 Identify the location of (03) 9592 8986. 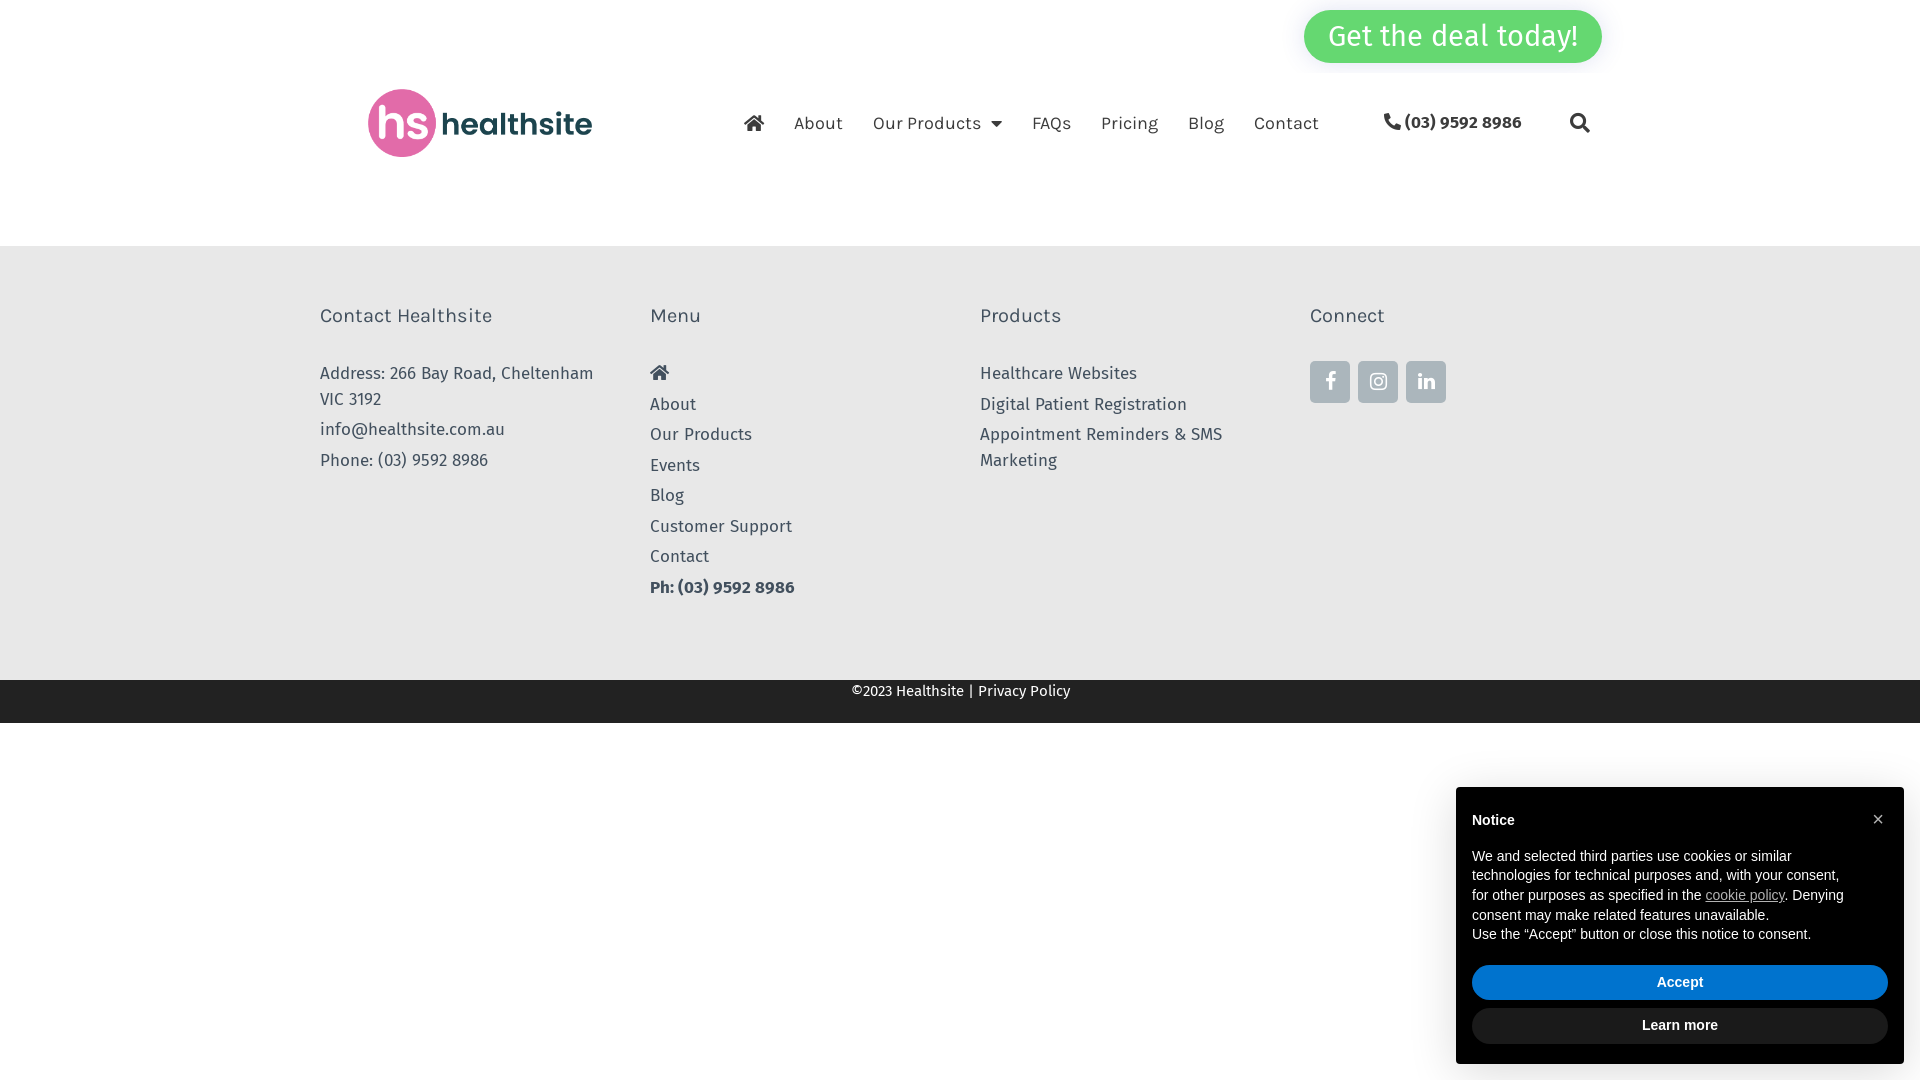
(1453, 123).